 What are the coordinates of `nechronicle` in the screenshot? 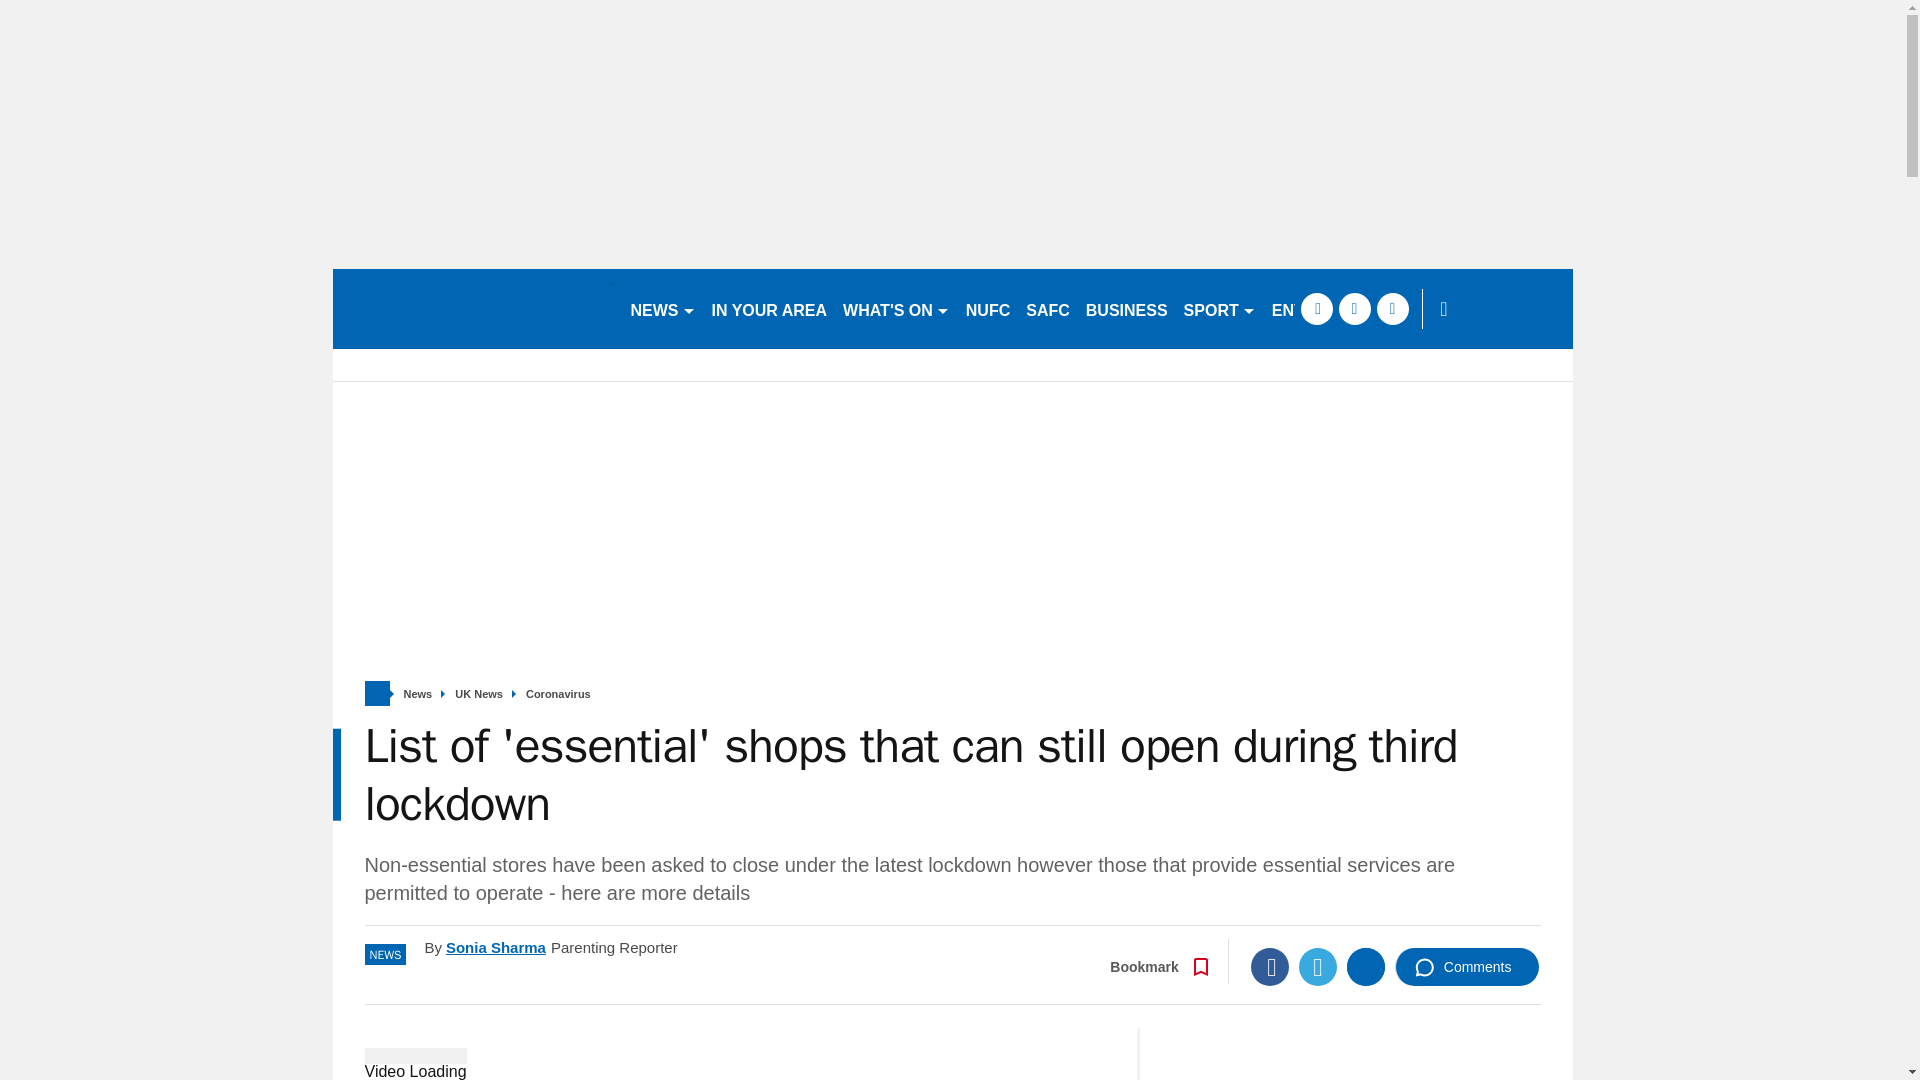 It's located at (472, 308).